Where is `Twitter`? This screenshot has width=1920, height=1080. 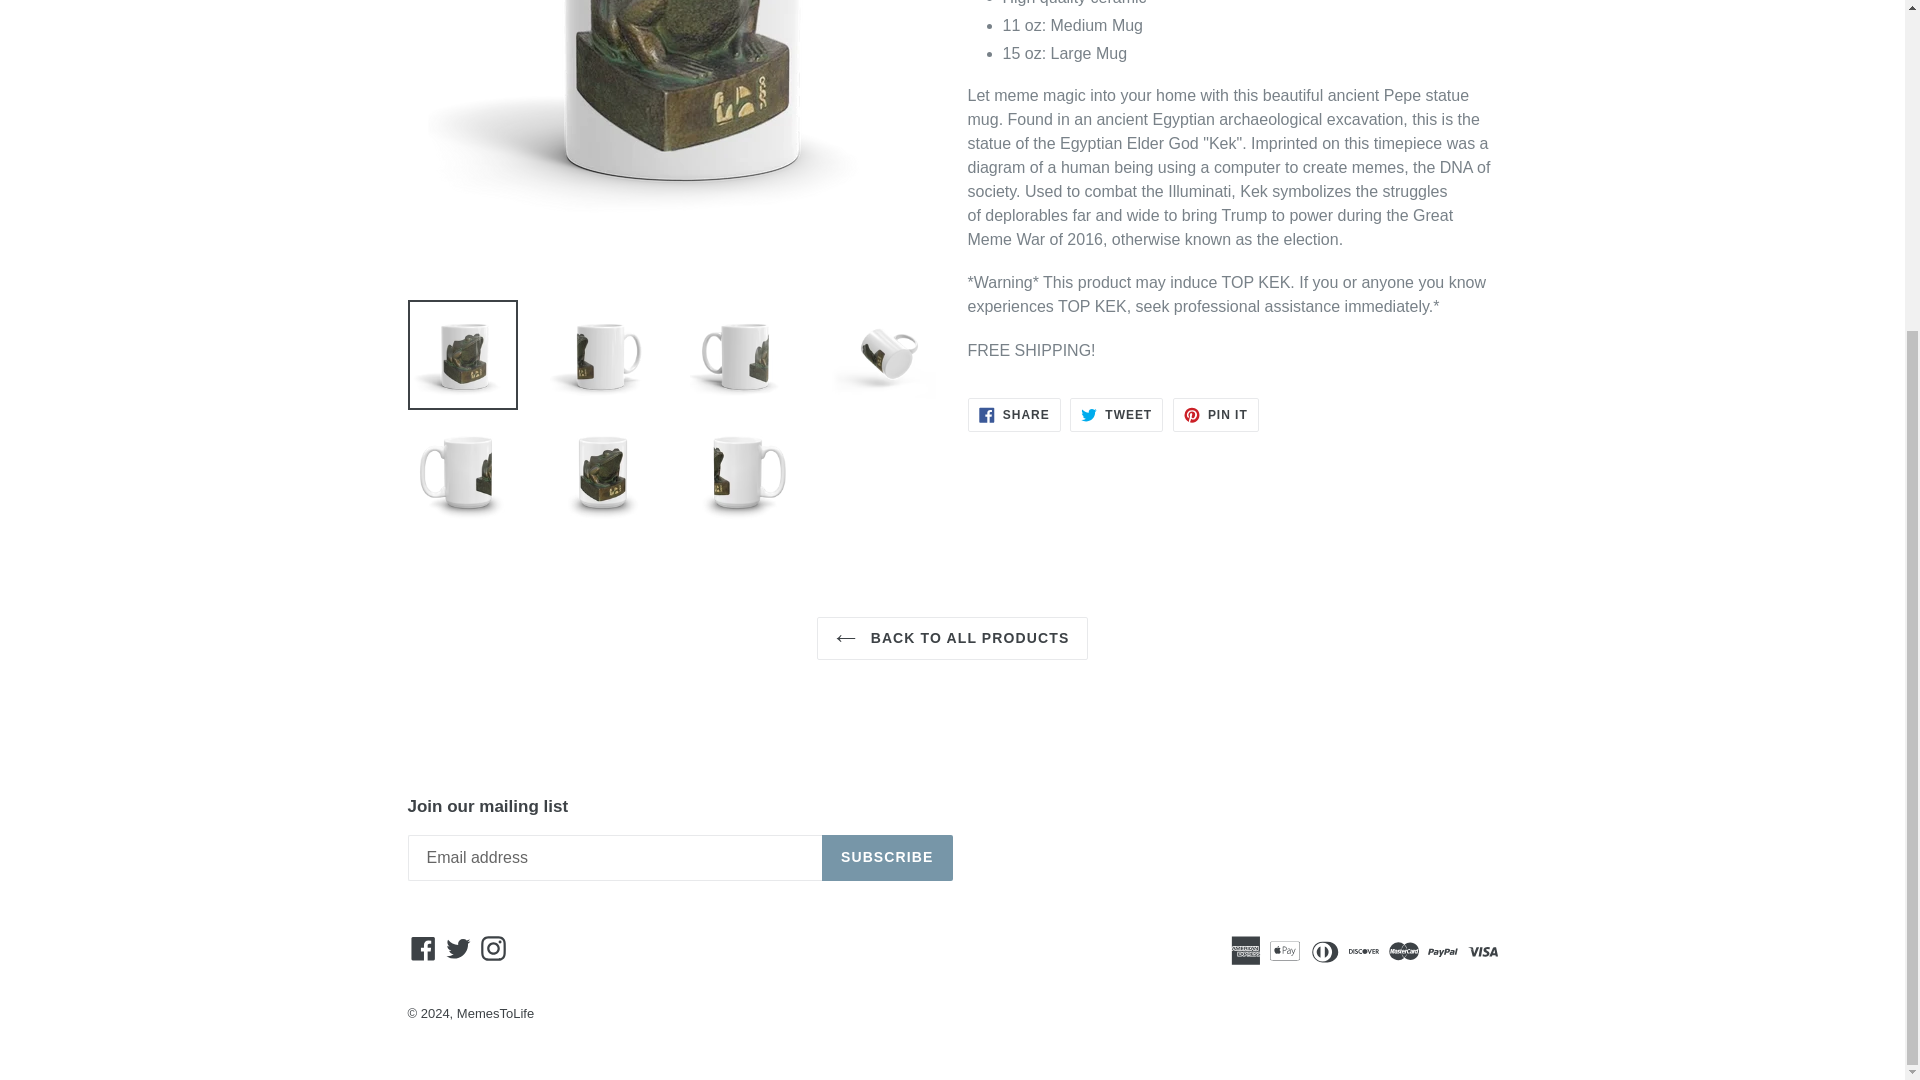 Twitter is located at coordinates (1014, 415).